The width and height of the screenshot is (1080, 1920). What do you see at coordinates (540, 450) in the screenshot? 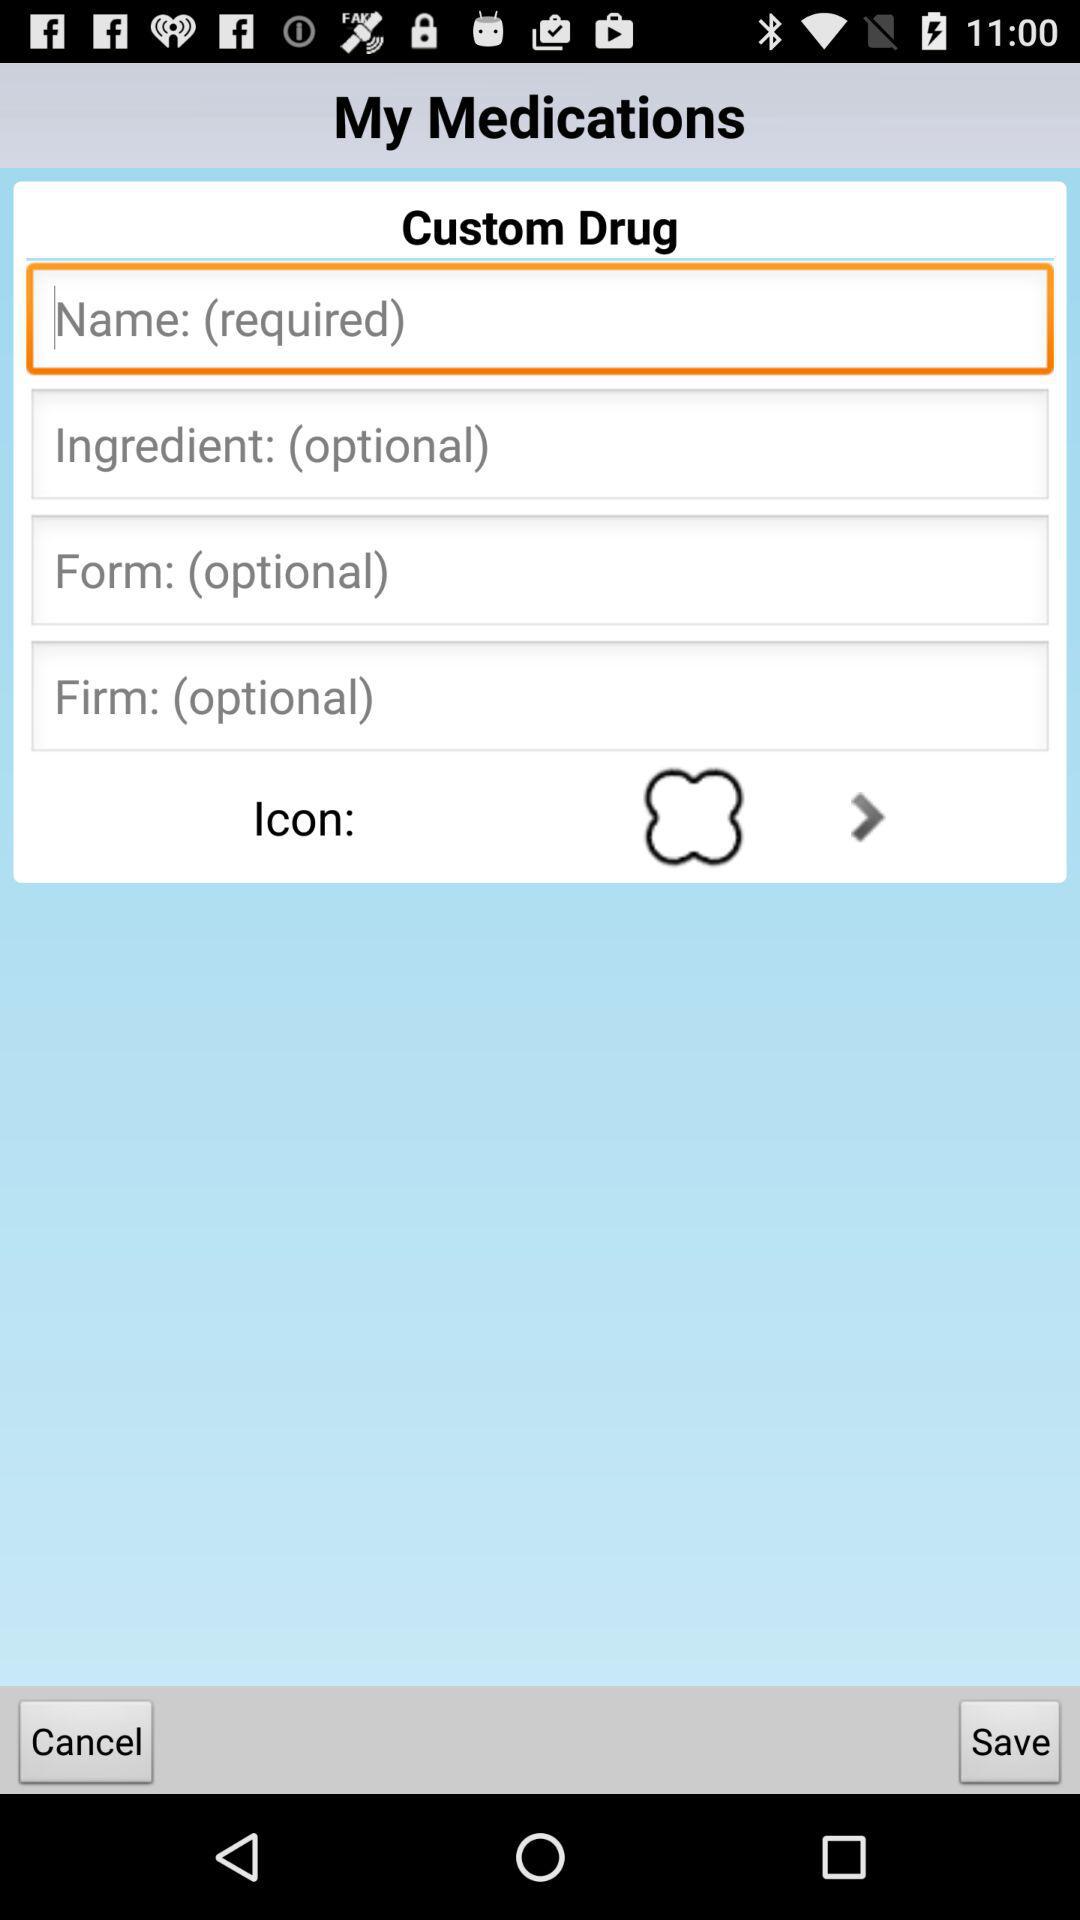
I see `ingredient input box` at bounding box center [540, 450].